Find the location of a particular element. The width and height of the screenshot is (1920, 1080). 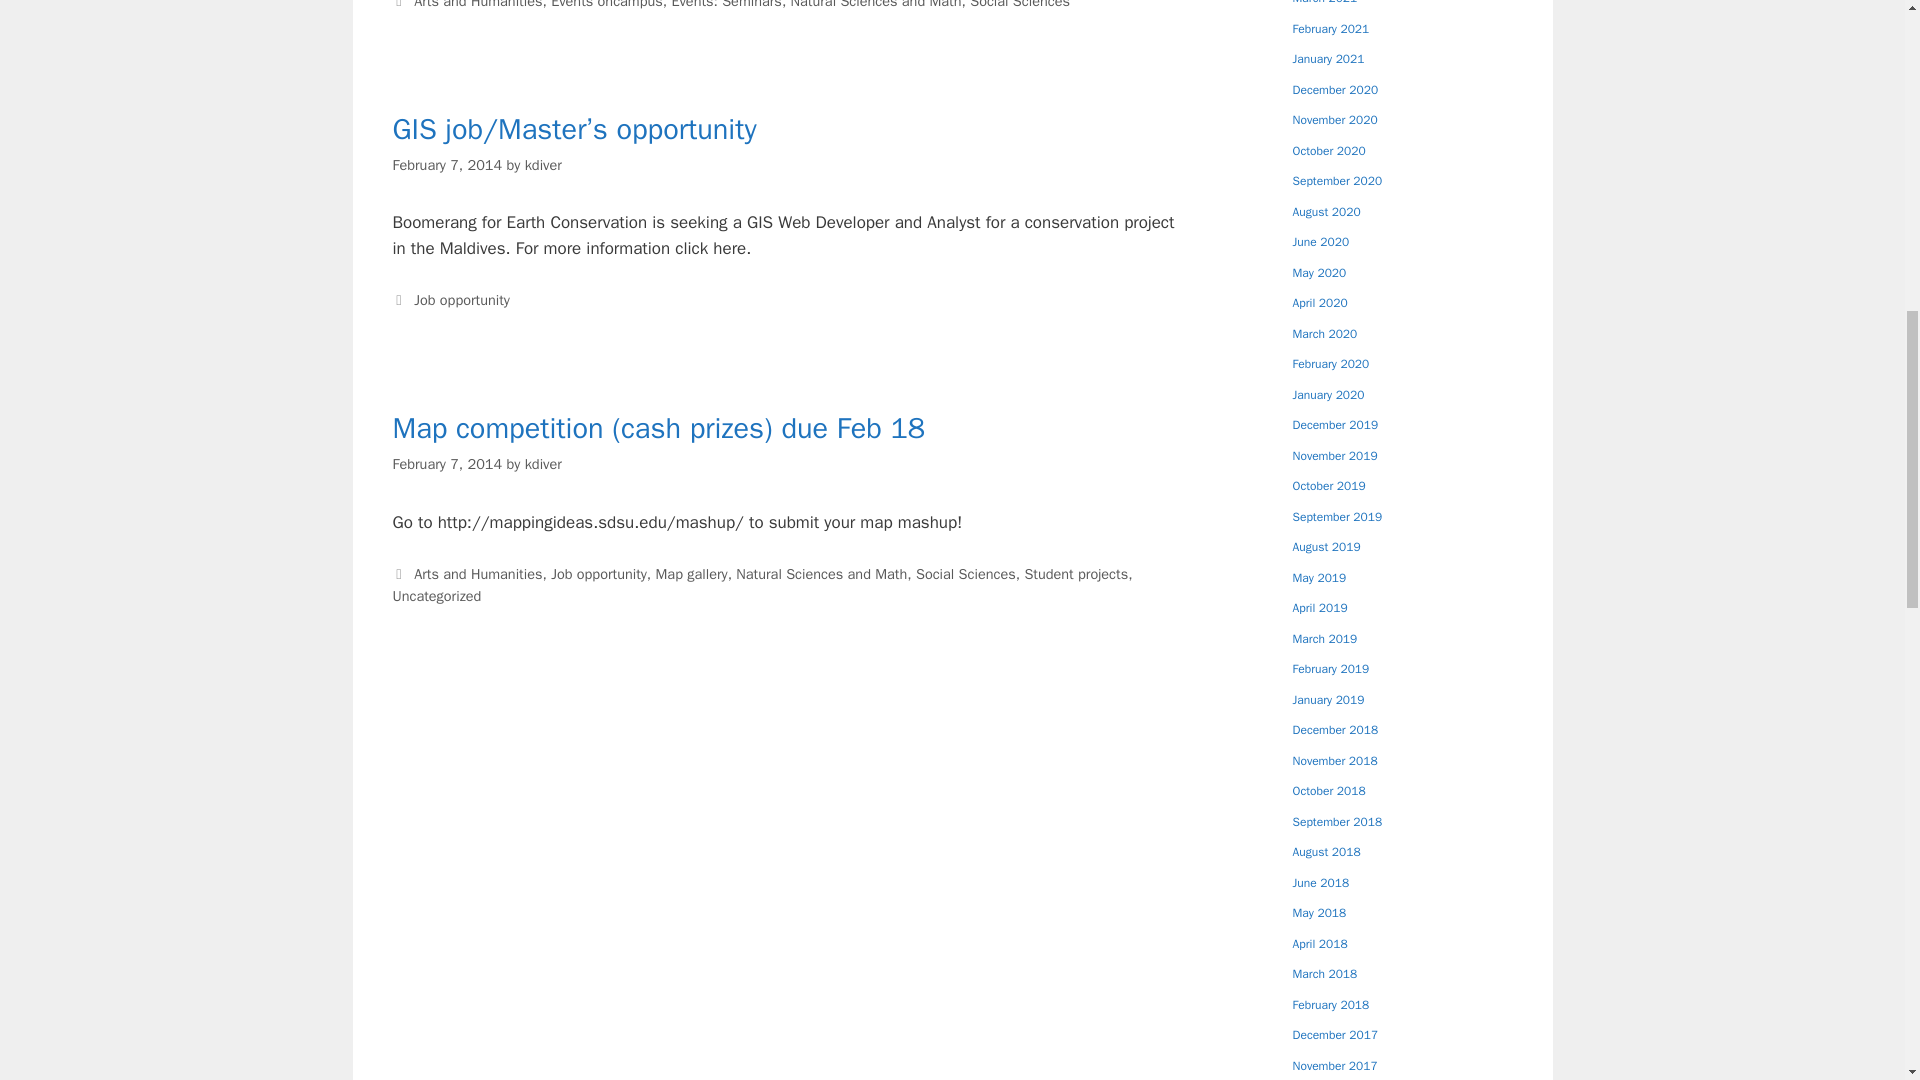

Natural Sciences and Math is located at coordinates (876, 4).